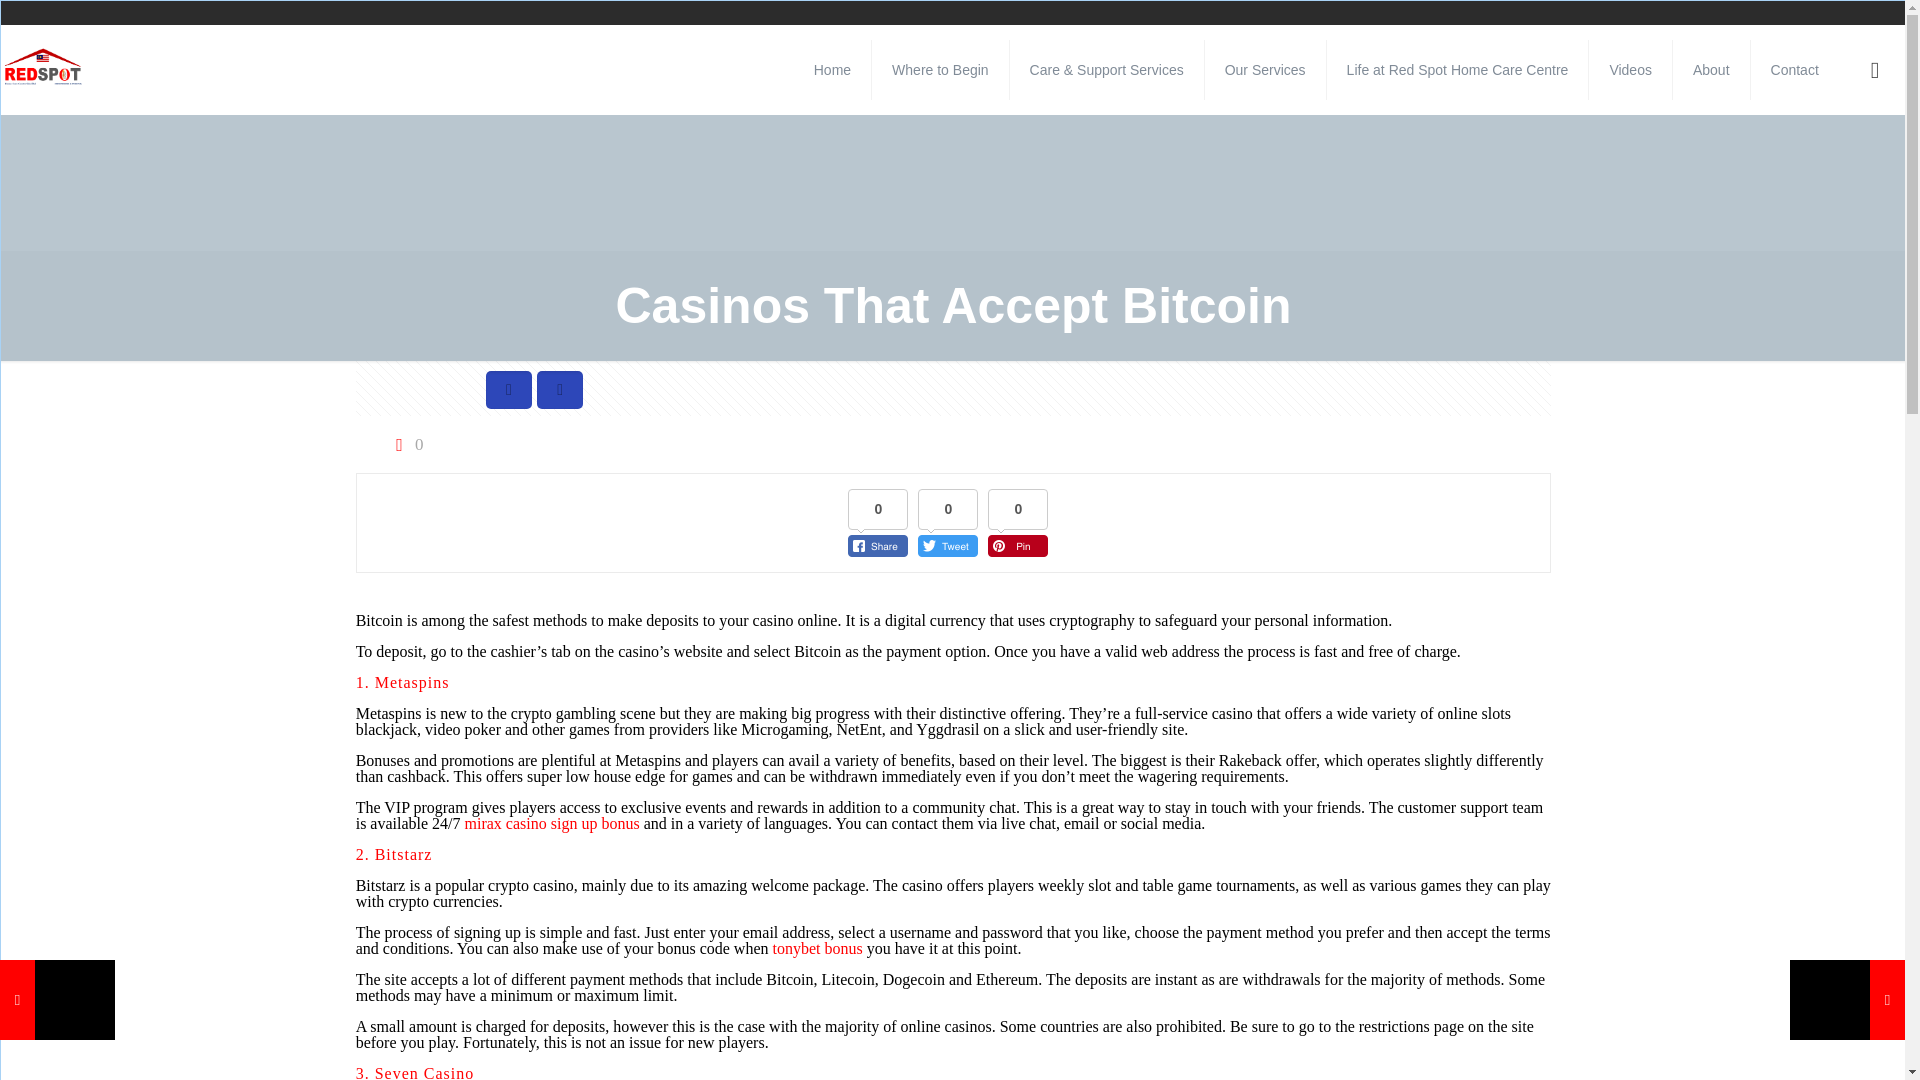  I want to click on mirax casino sign up bonus, so click(552, 823).